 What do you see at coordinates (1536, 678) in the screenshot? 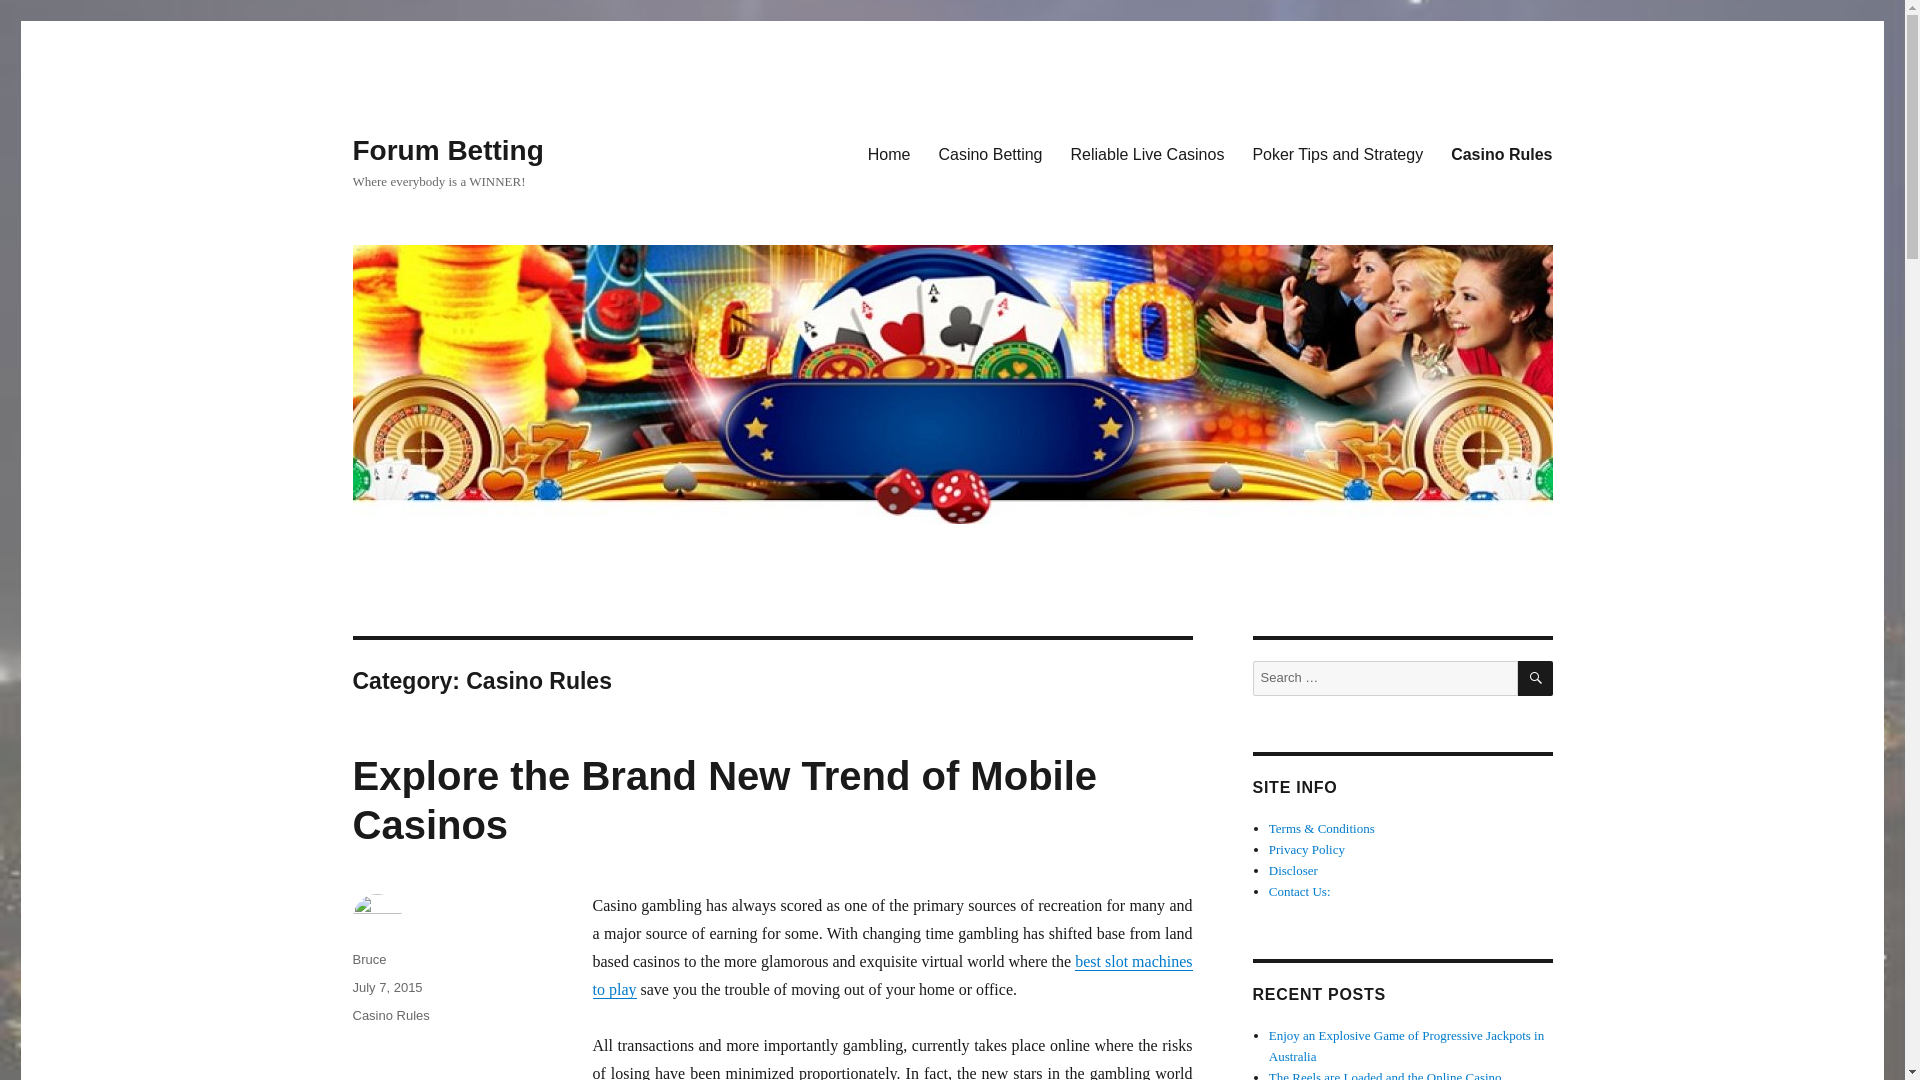
I see `SEARCH` at bounding box center [1536, 678].